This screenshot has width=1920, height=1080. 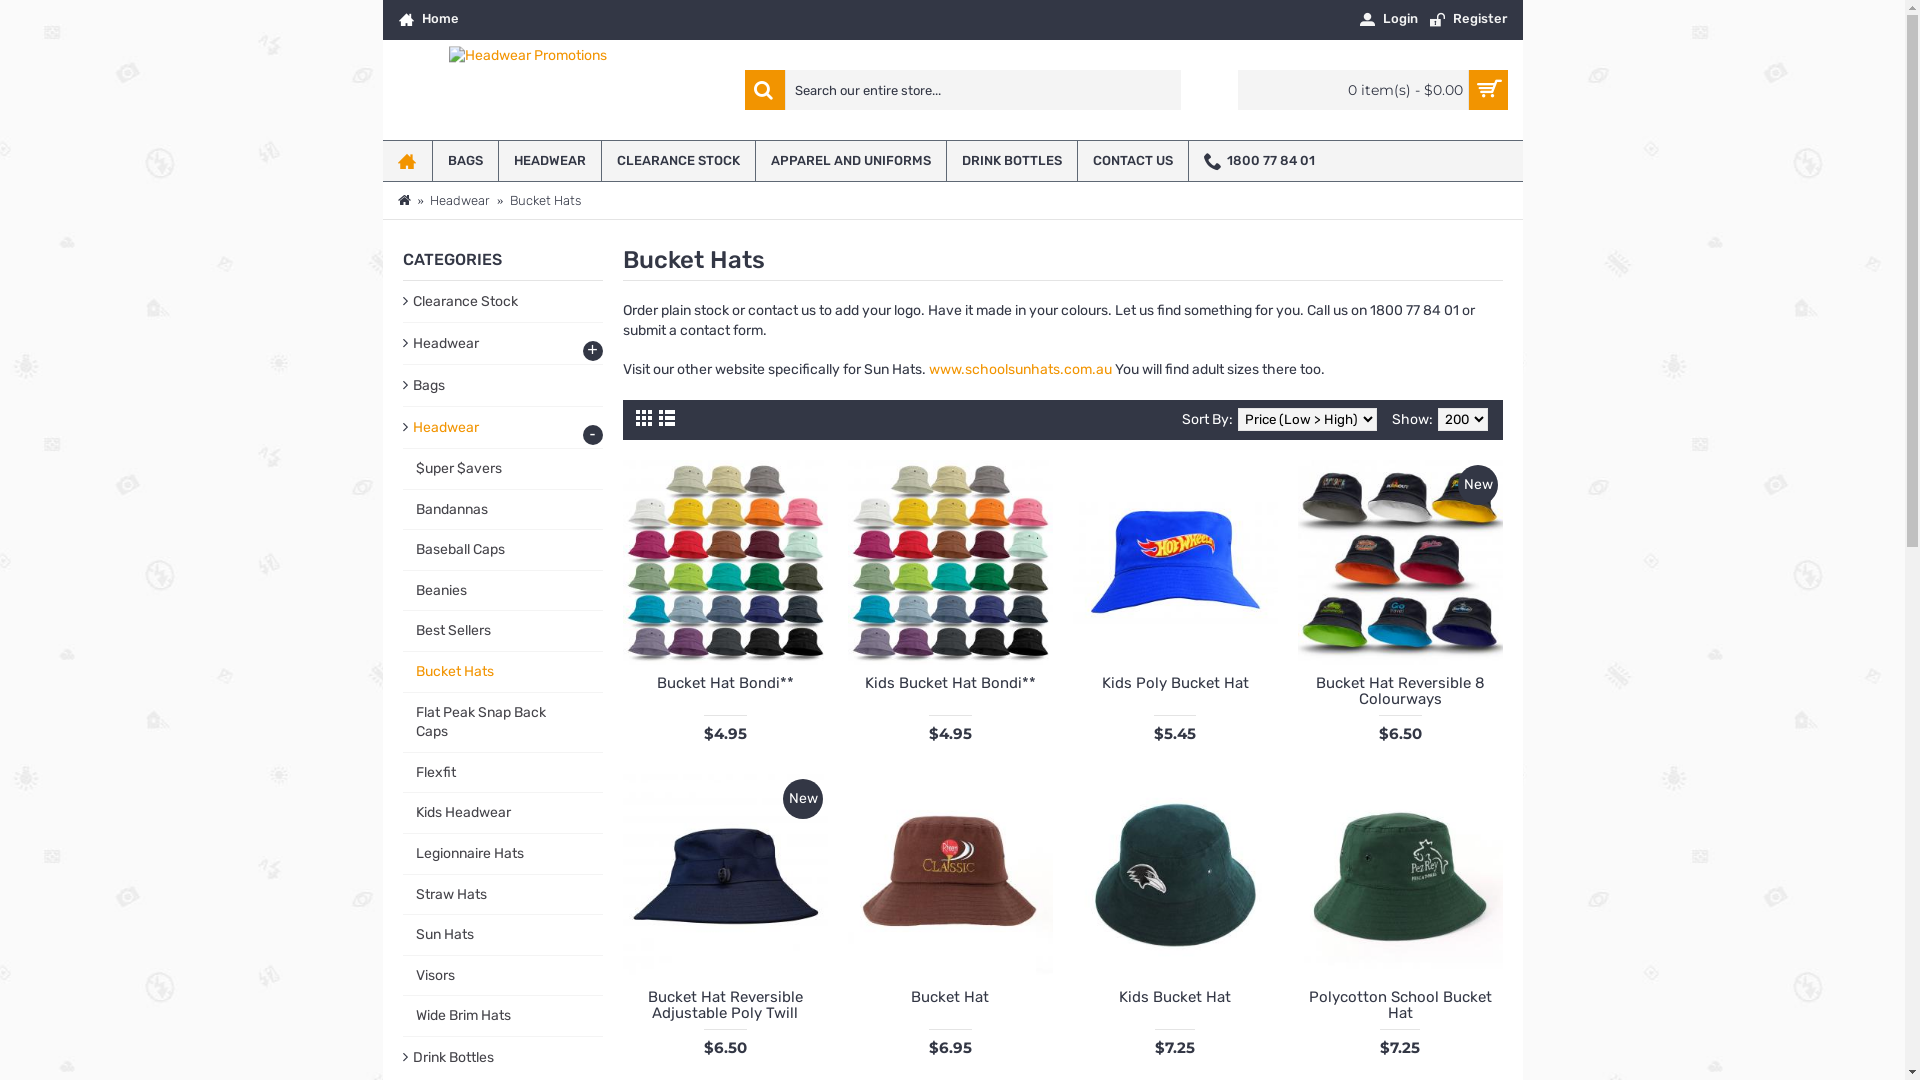 I want to click on 1800 77 84 01, so click(x=1258, y=161).